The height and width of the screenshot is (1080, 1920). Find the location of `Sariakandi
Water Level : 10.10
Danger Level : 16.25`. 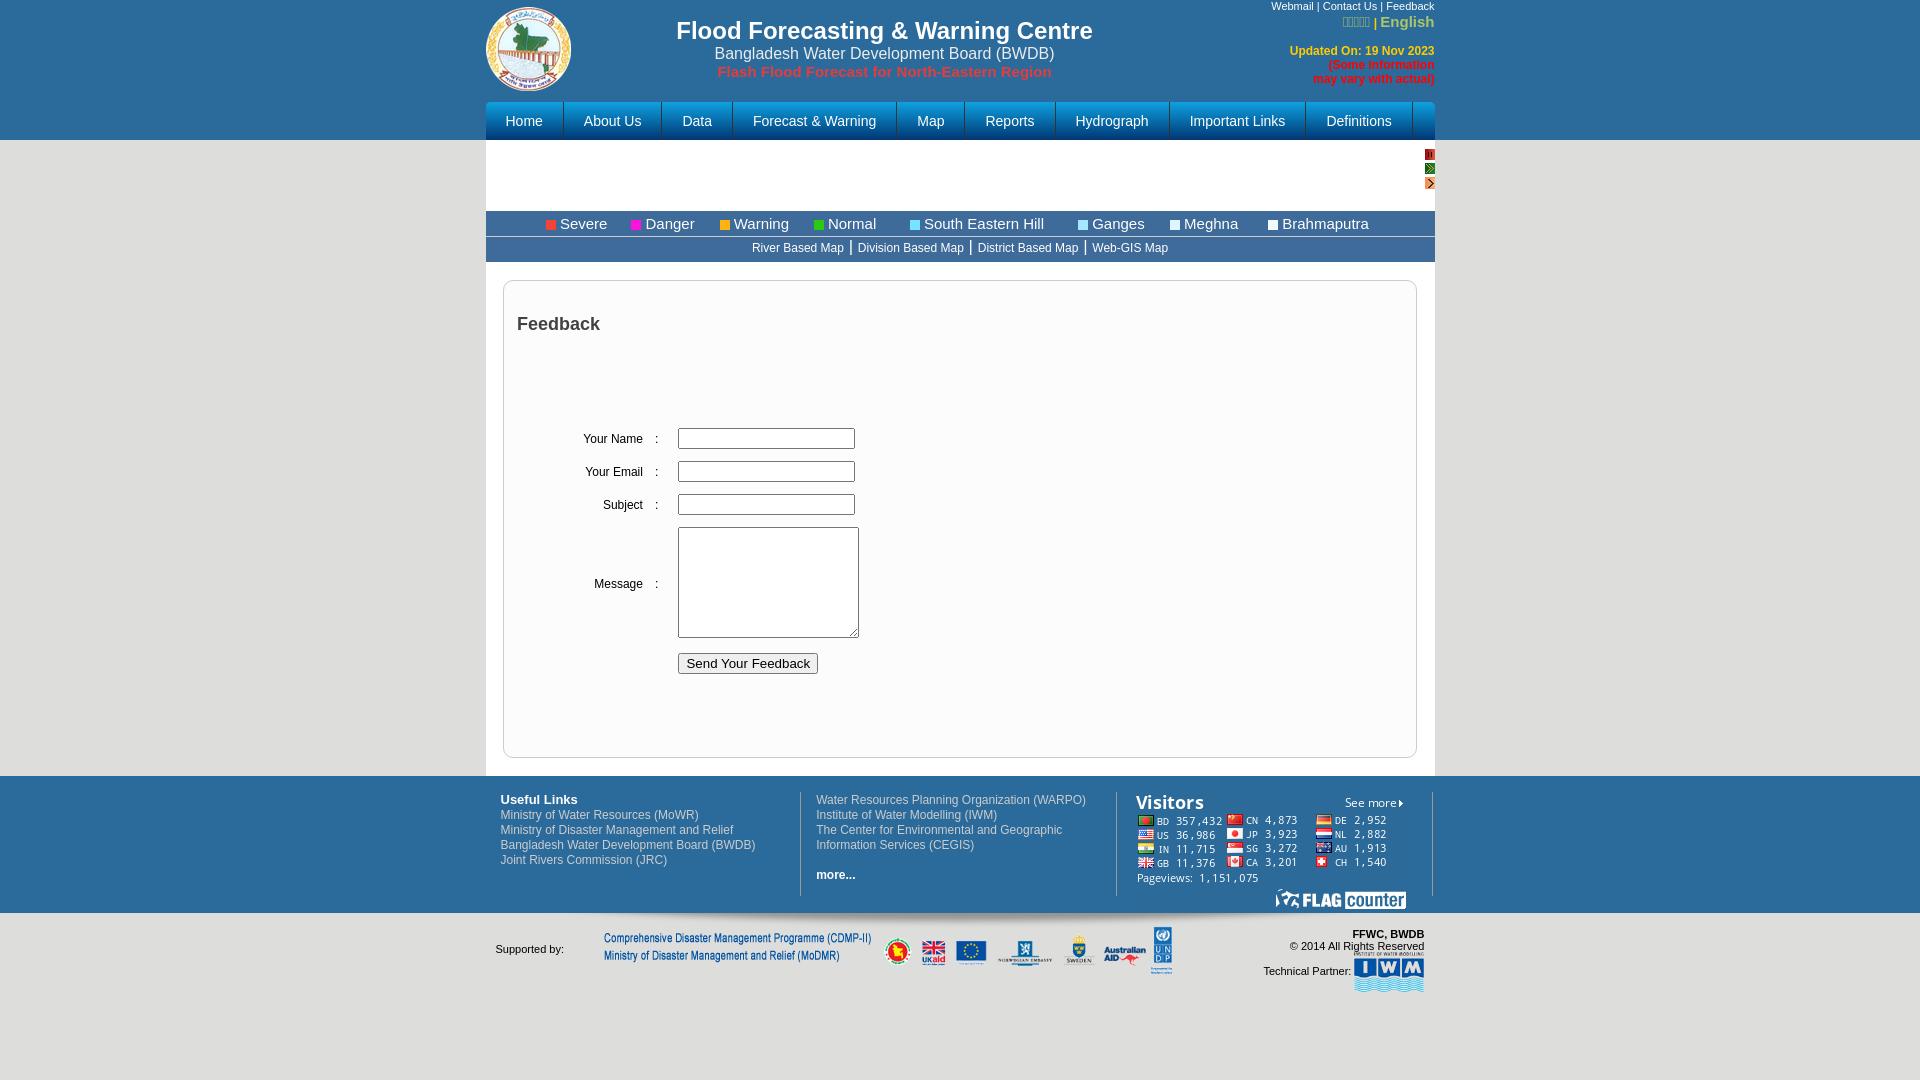

Sariakandi
Water Level : 10.10
Danger Level : 16.25 is located at coordinates (222, 592).